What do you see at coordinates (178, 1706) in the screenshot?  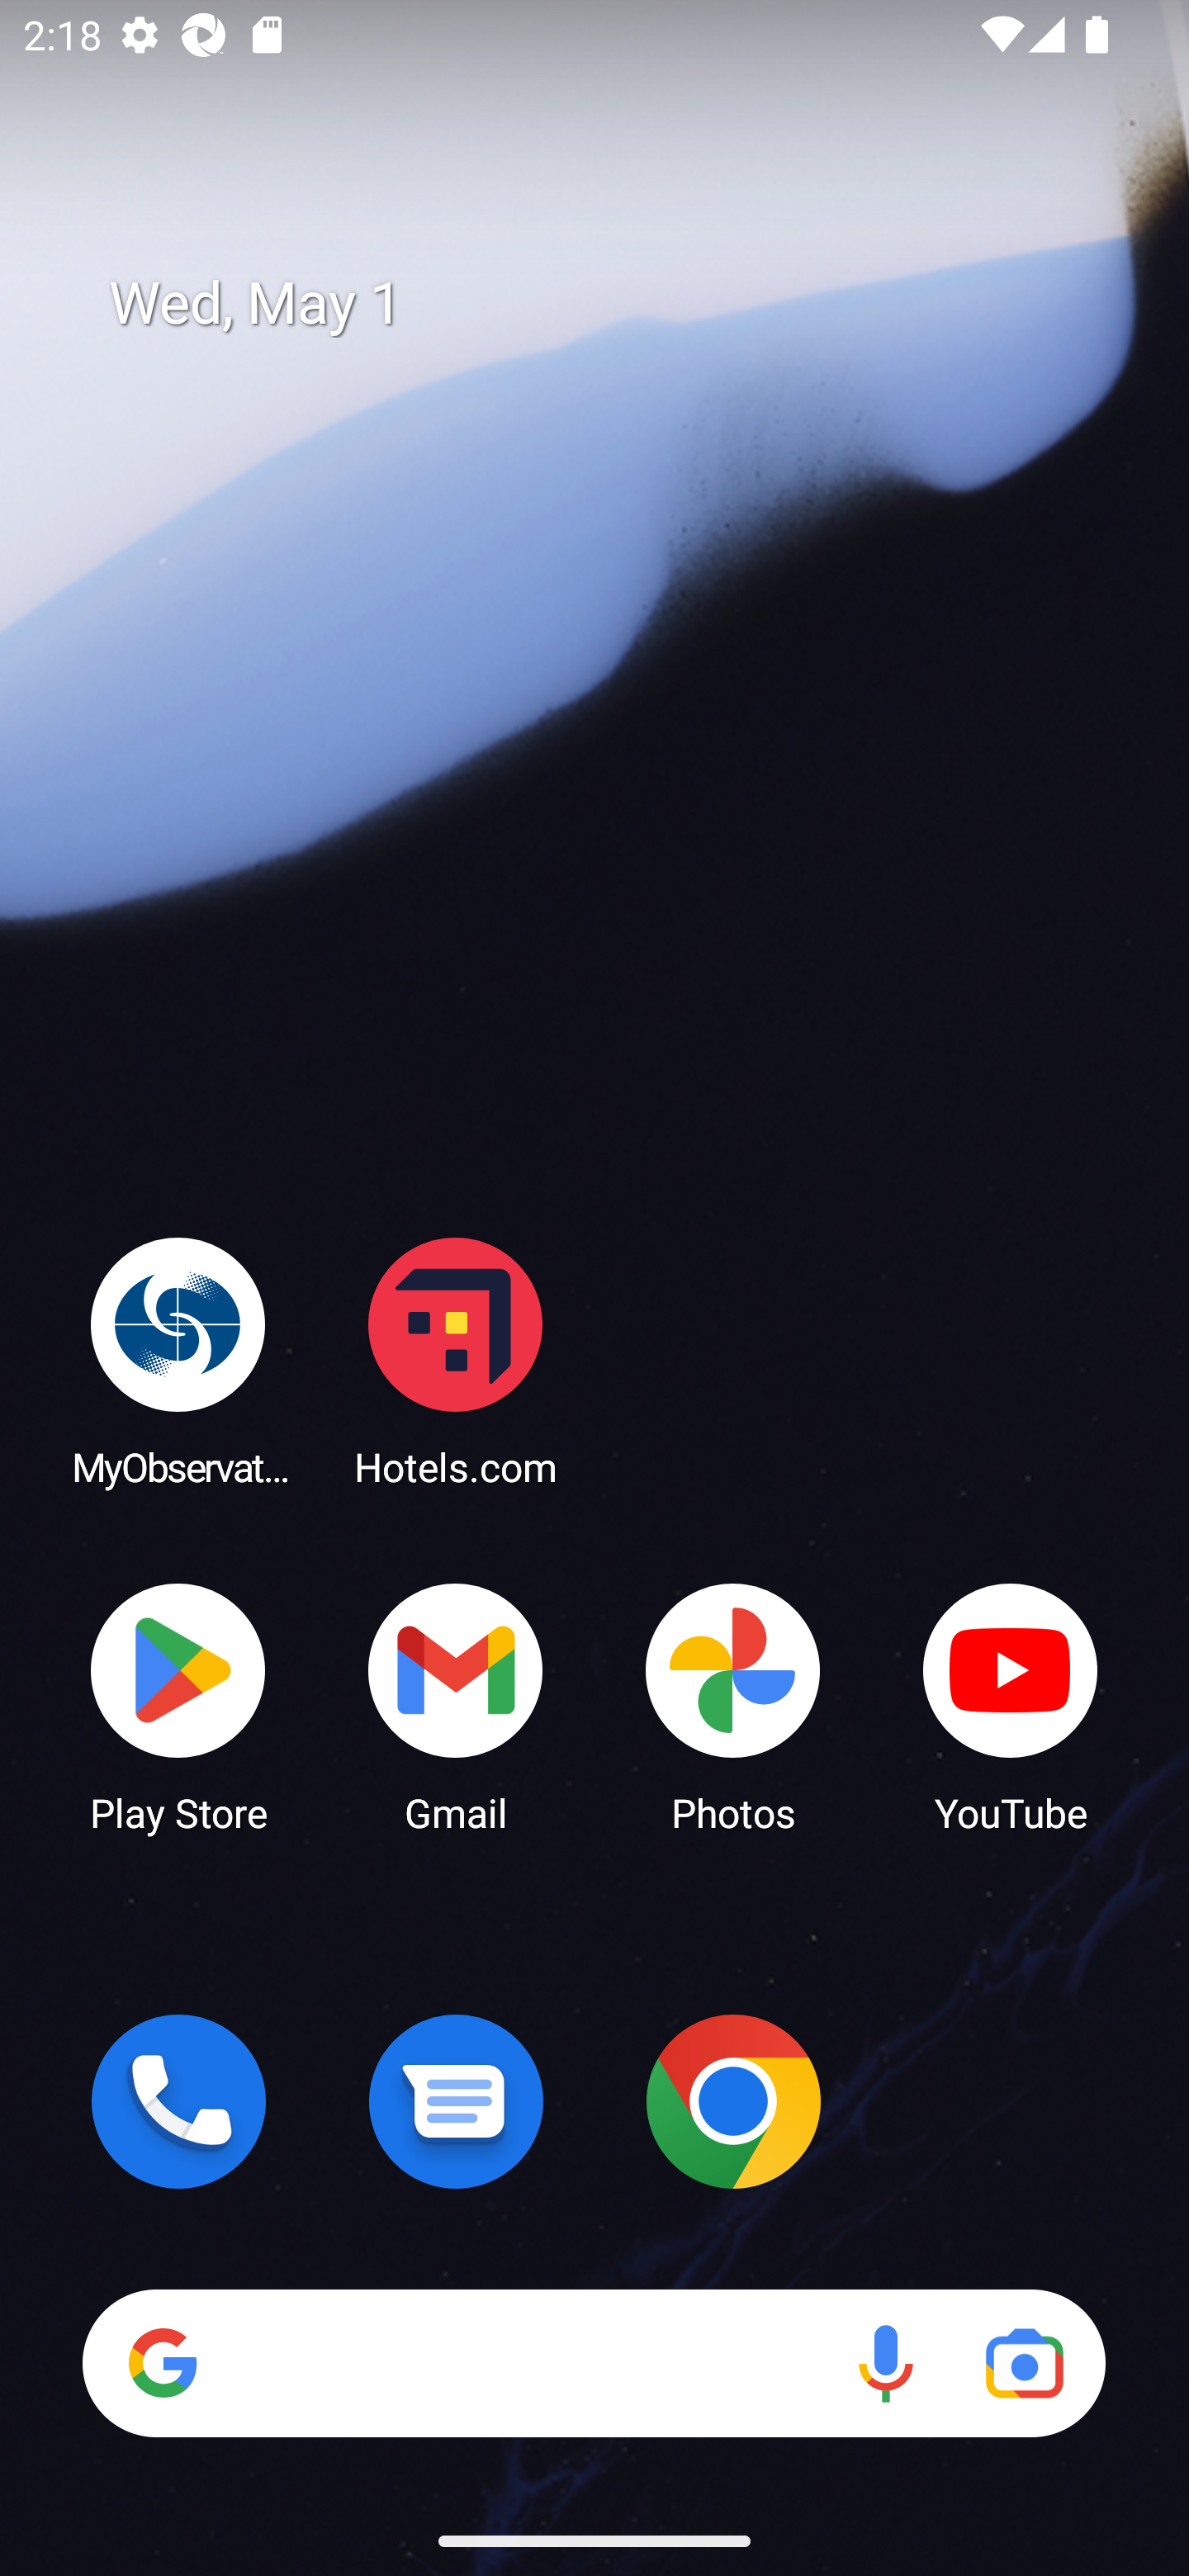 I see `Play Store` at bounding box center [178, 1706].